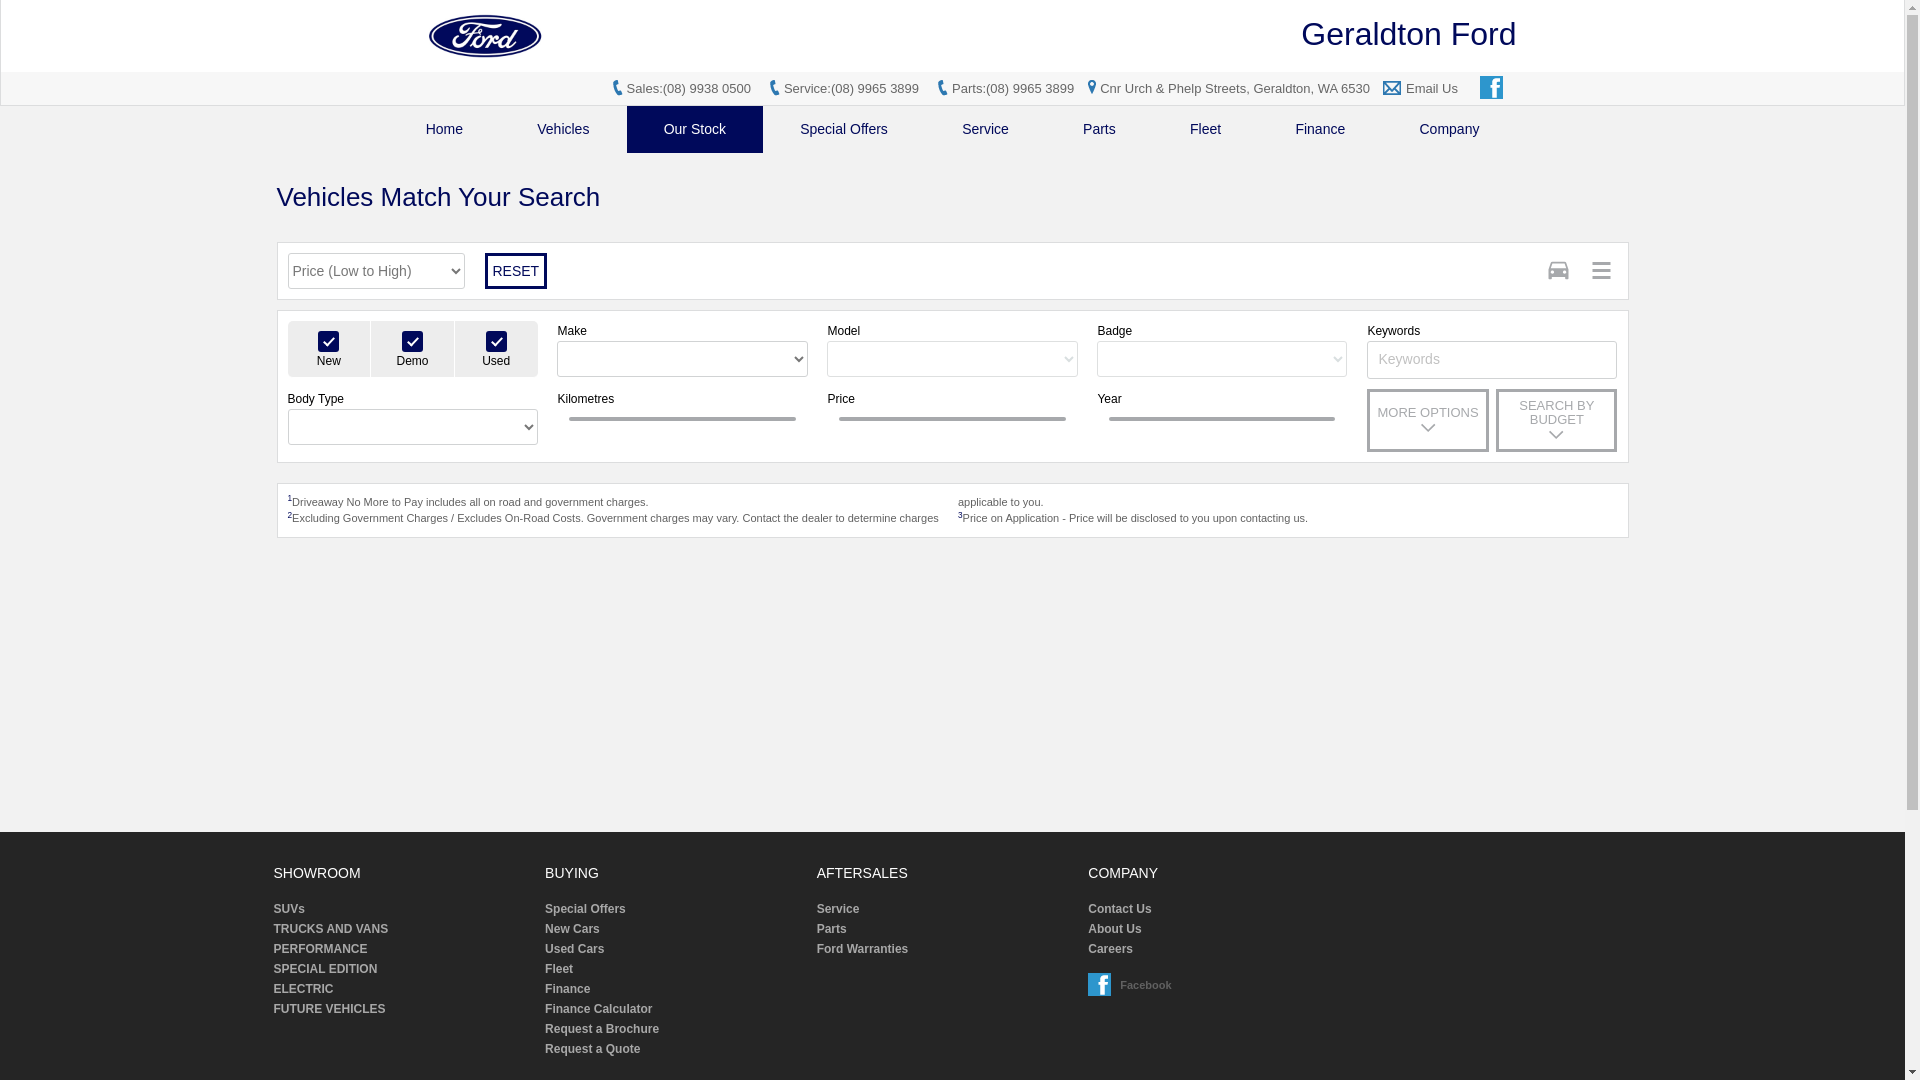  I want to click on ELECTRIC, so click(403, 989).